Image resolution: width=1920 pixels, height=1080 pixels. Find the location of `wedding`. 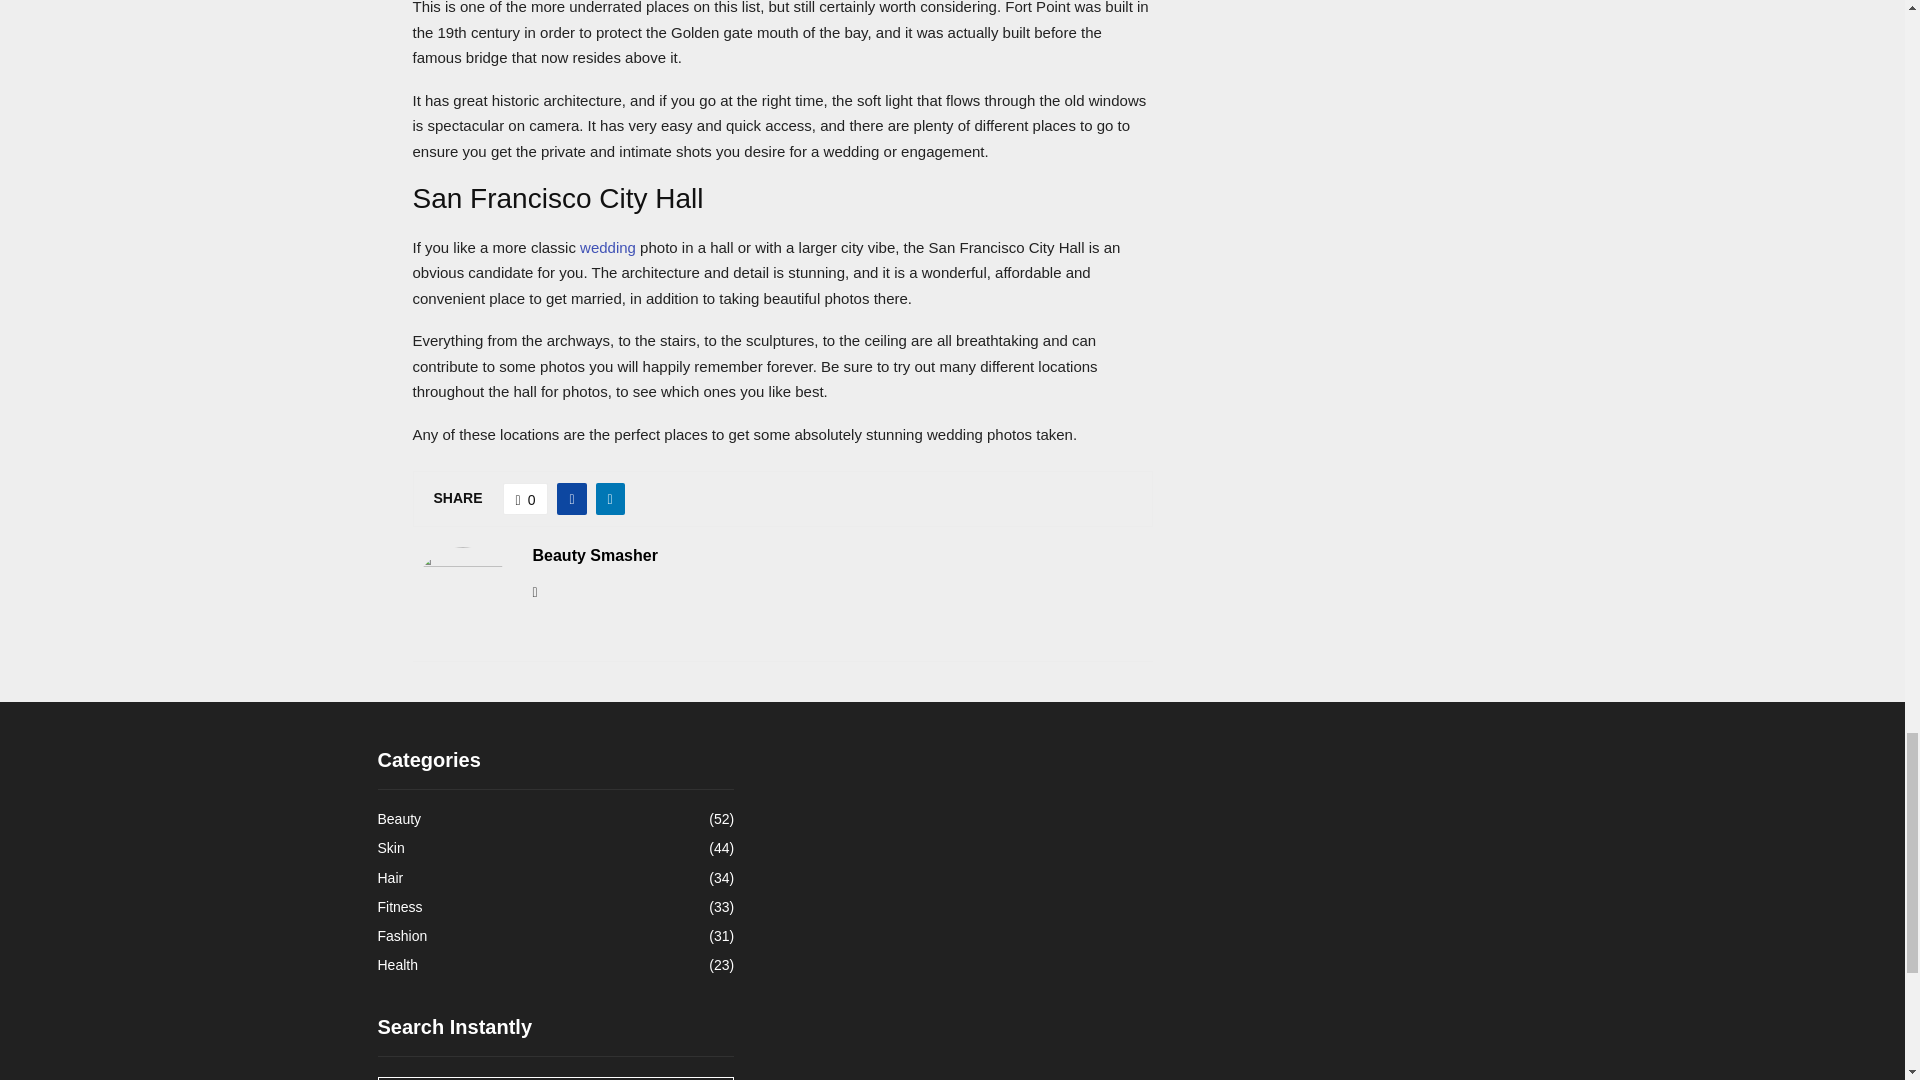

wedding is located at coordinates (607, 246).